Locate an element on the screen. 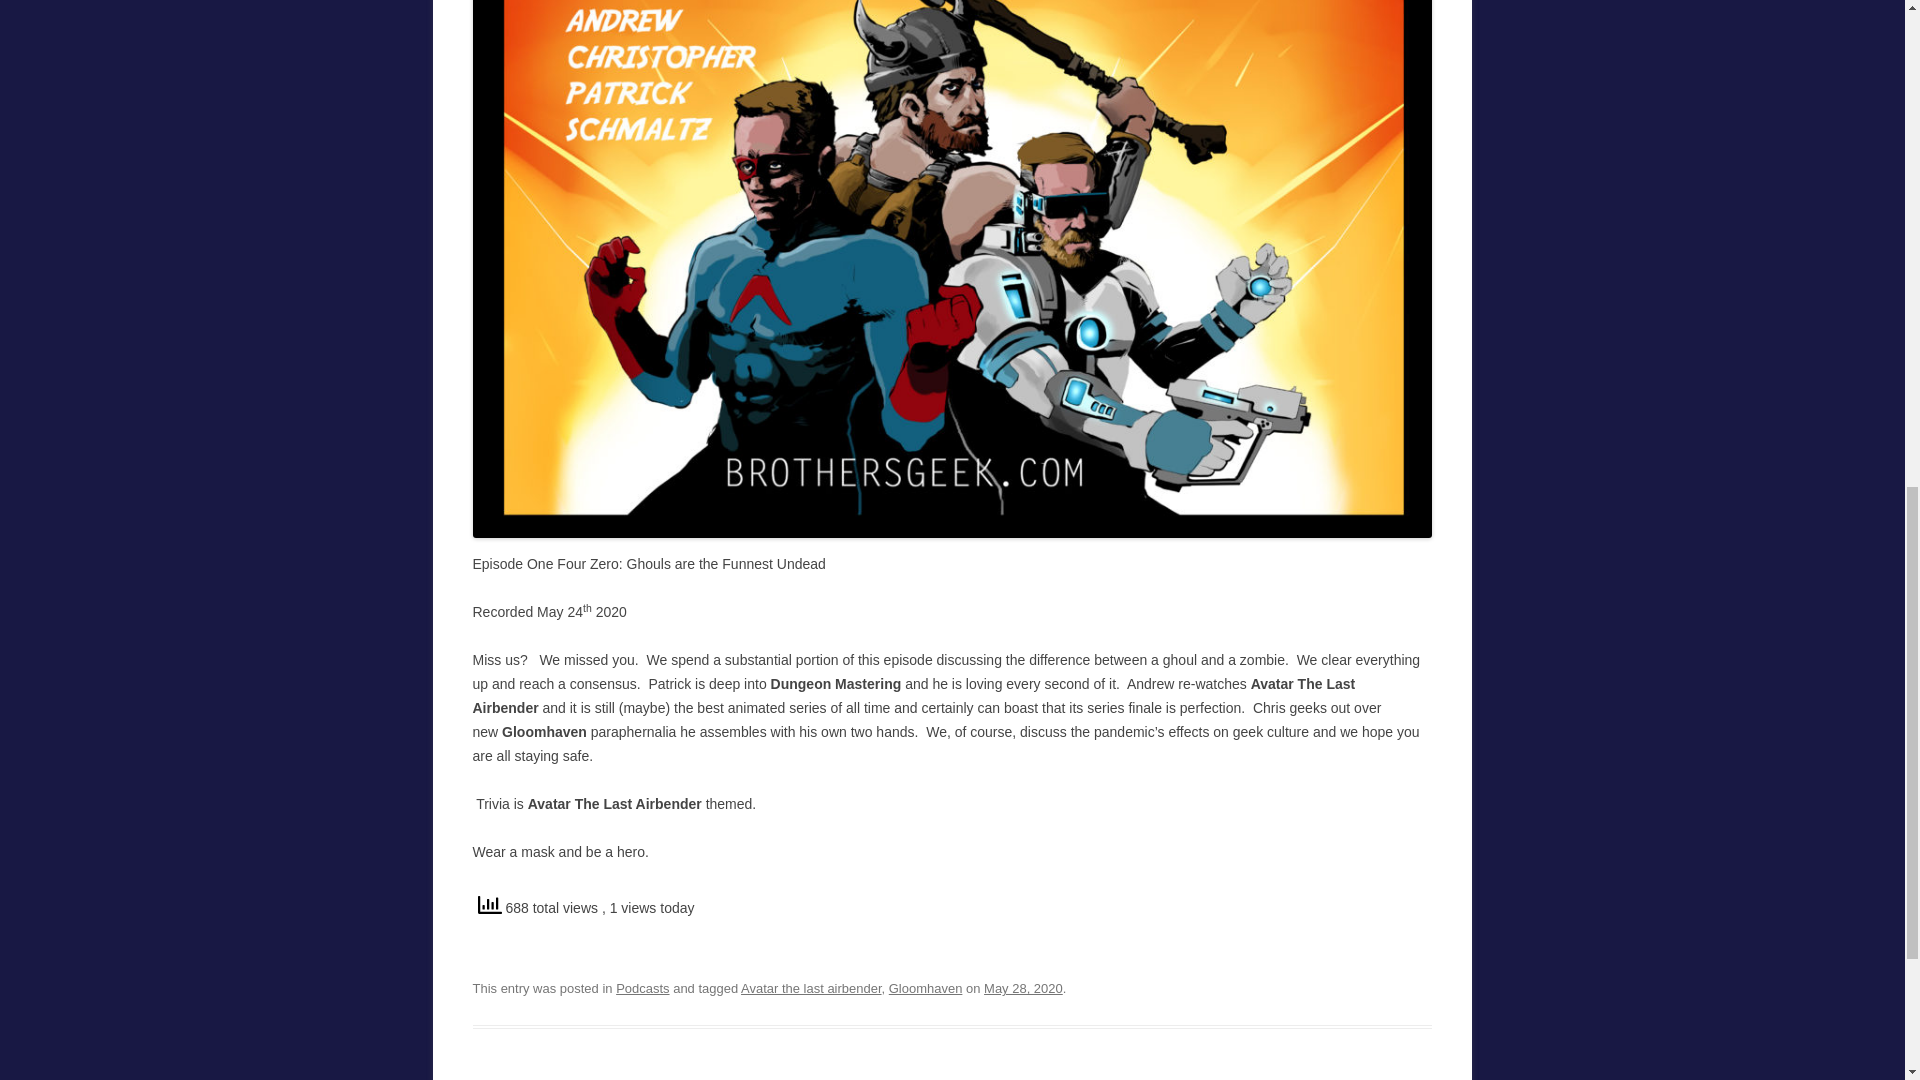 This screenshot has height=1080, width=1920. Podcasts is located at coordinates (642, 988).